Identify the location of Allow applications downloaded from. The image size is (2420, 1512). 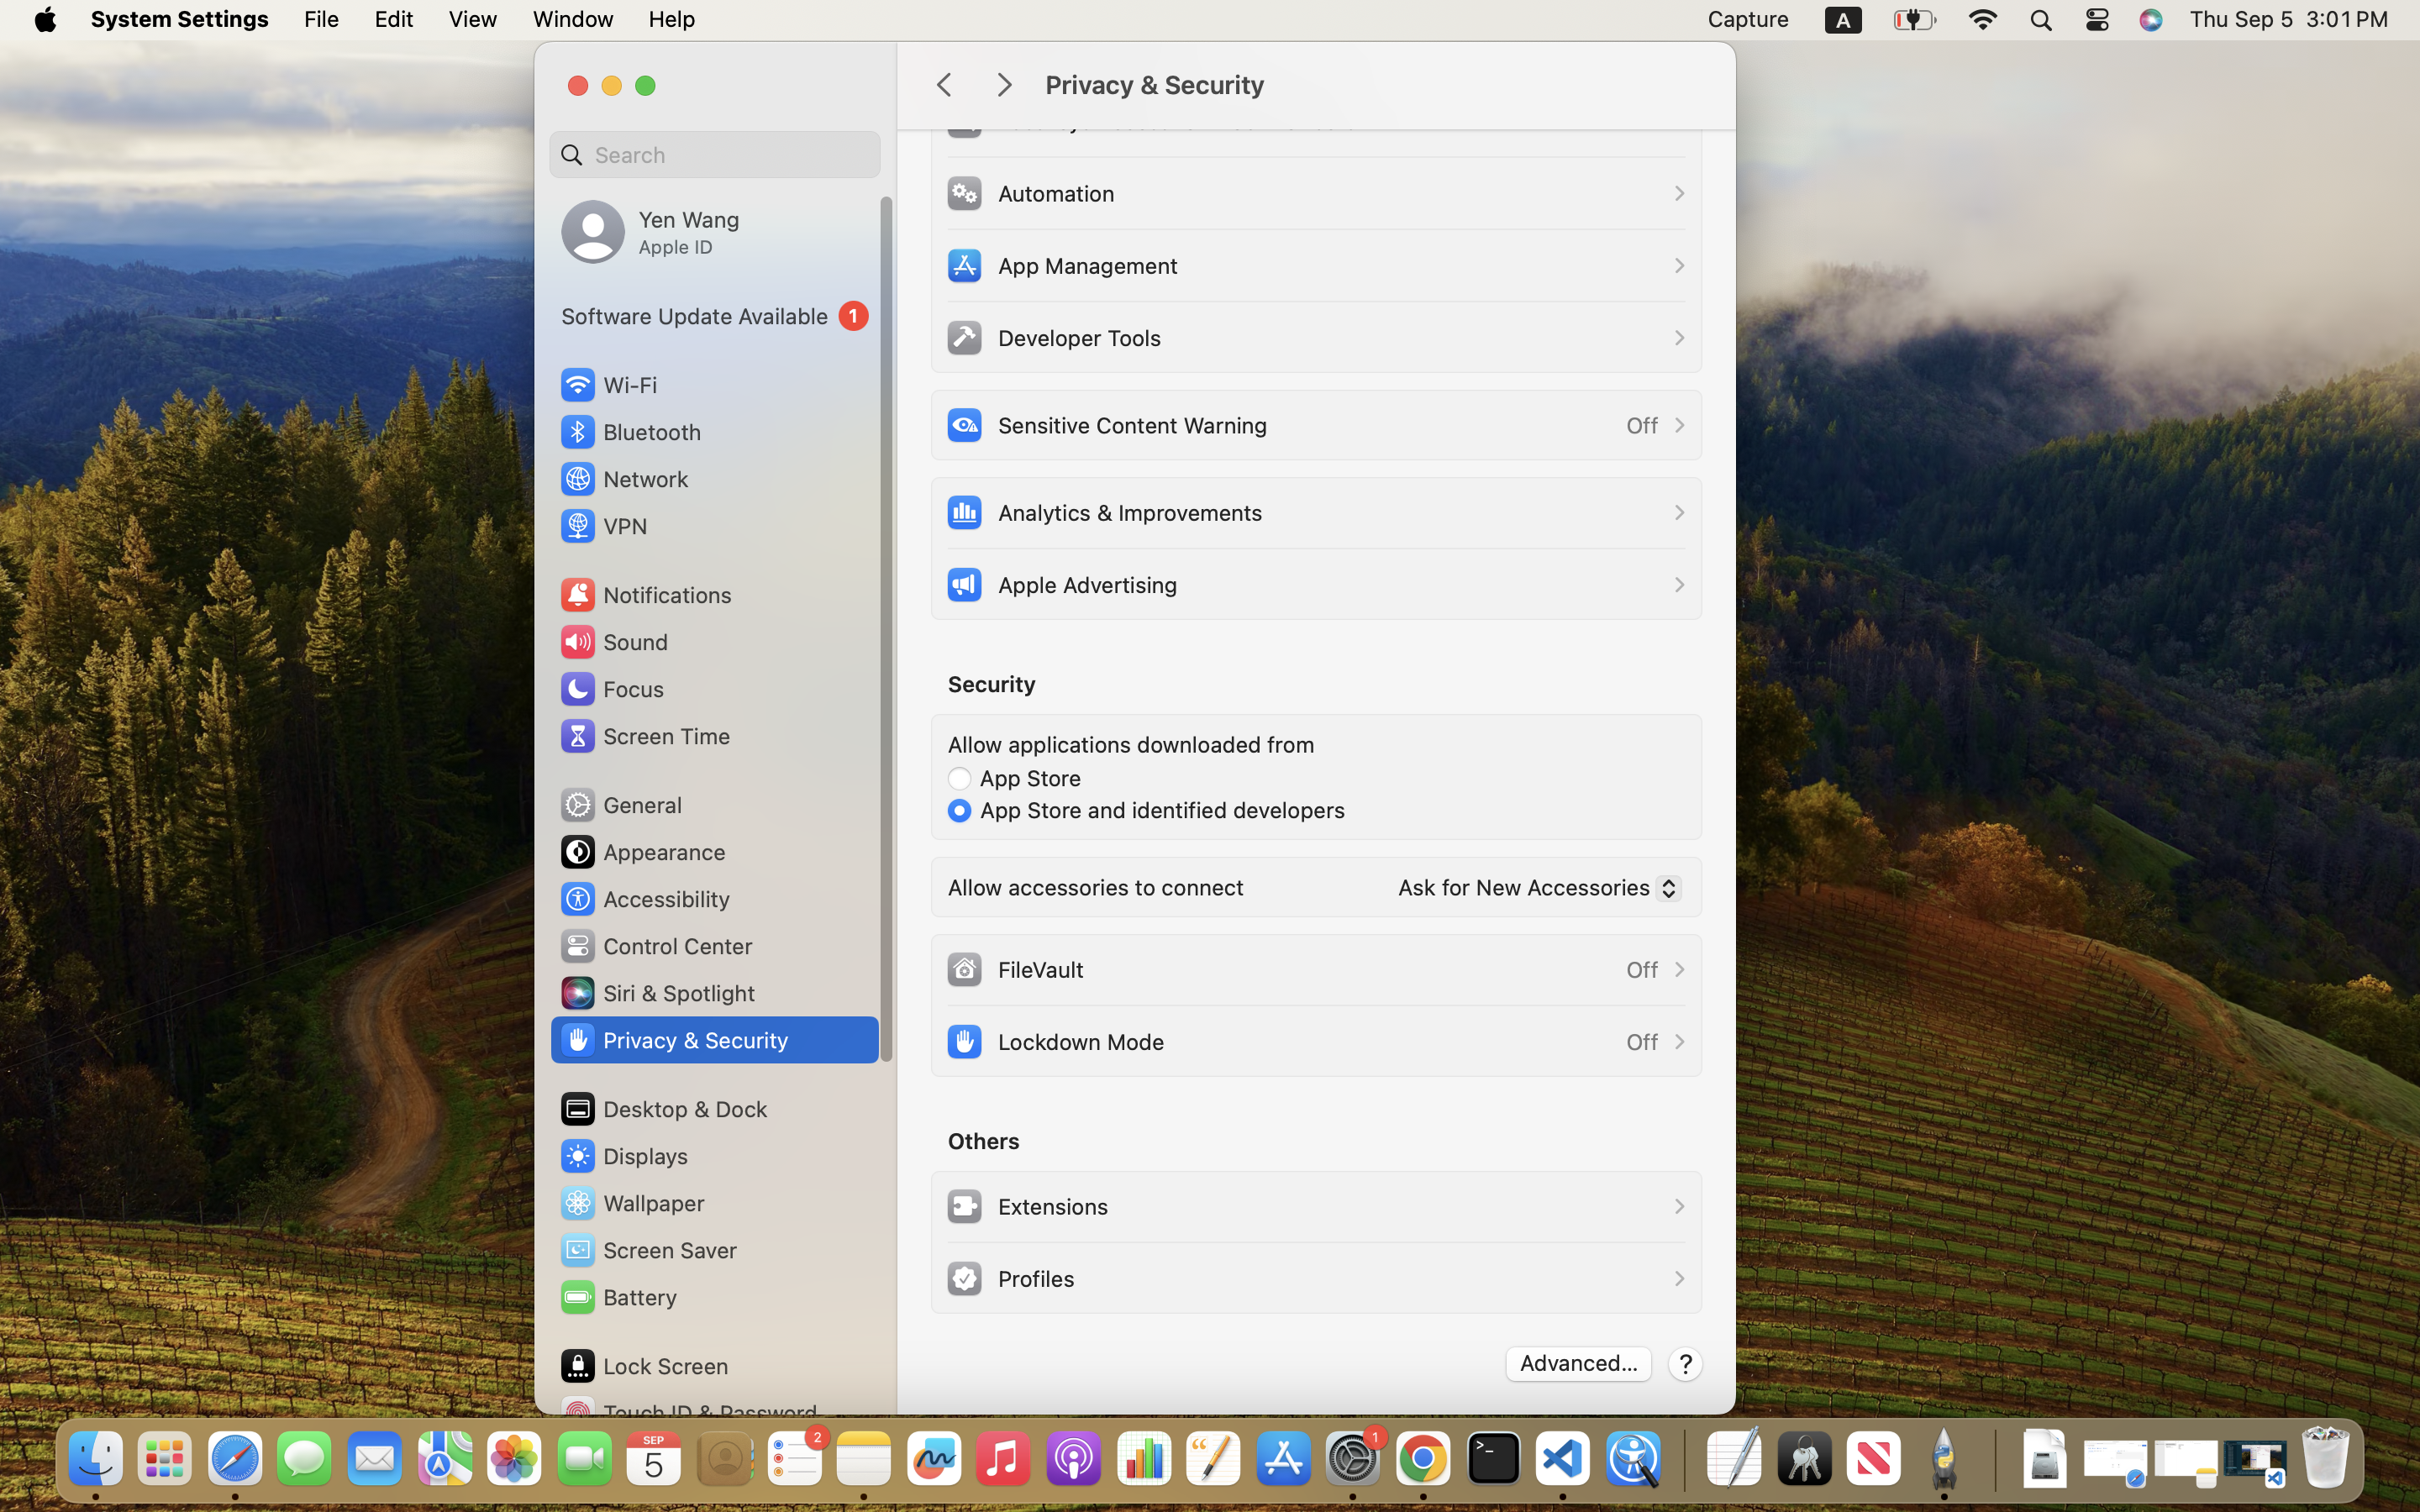
(1131, 744).